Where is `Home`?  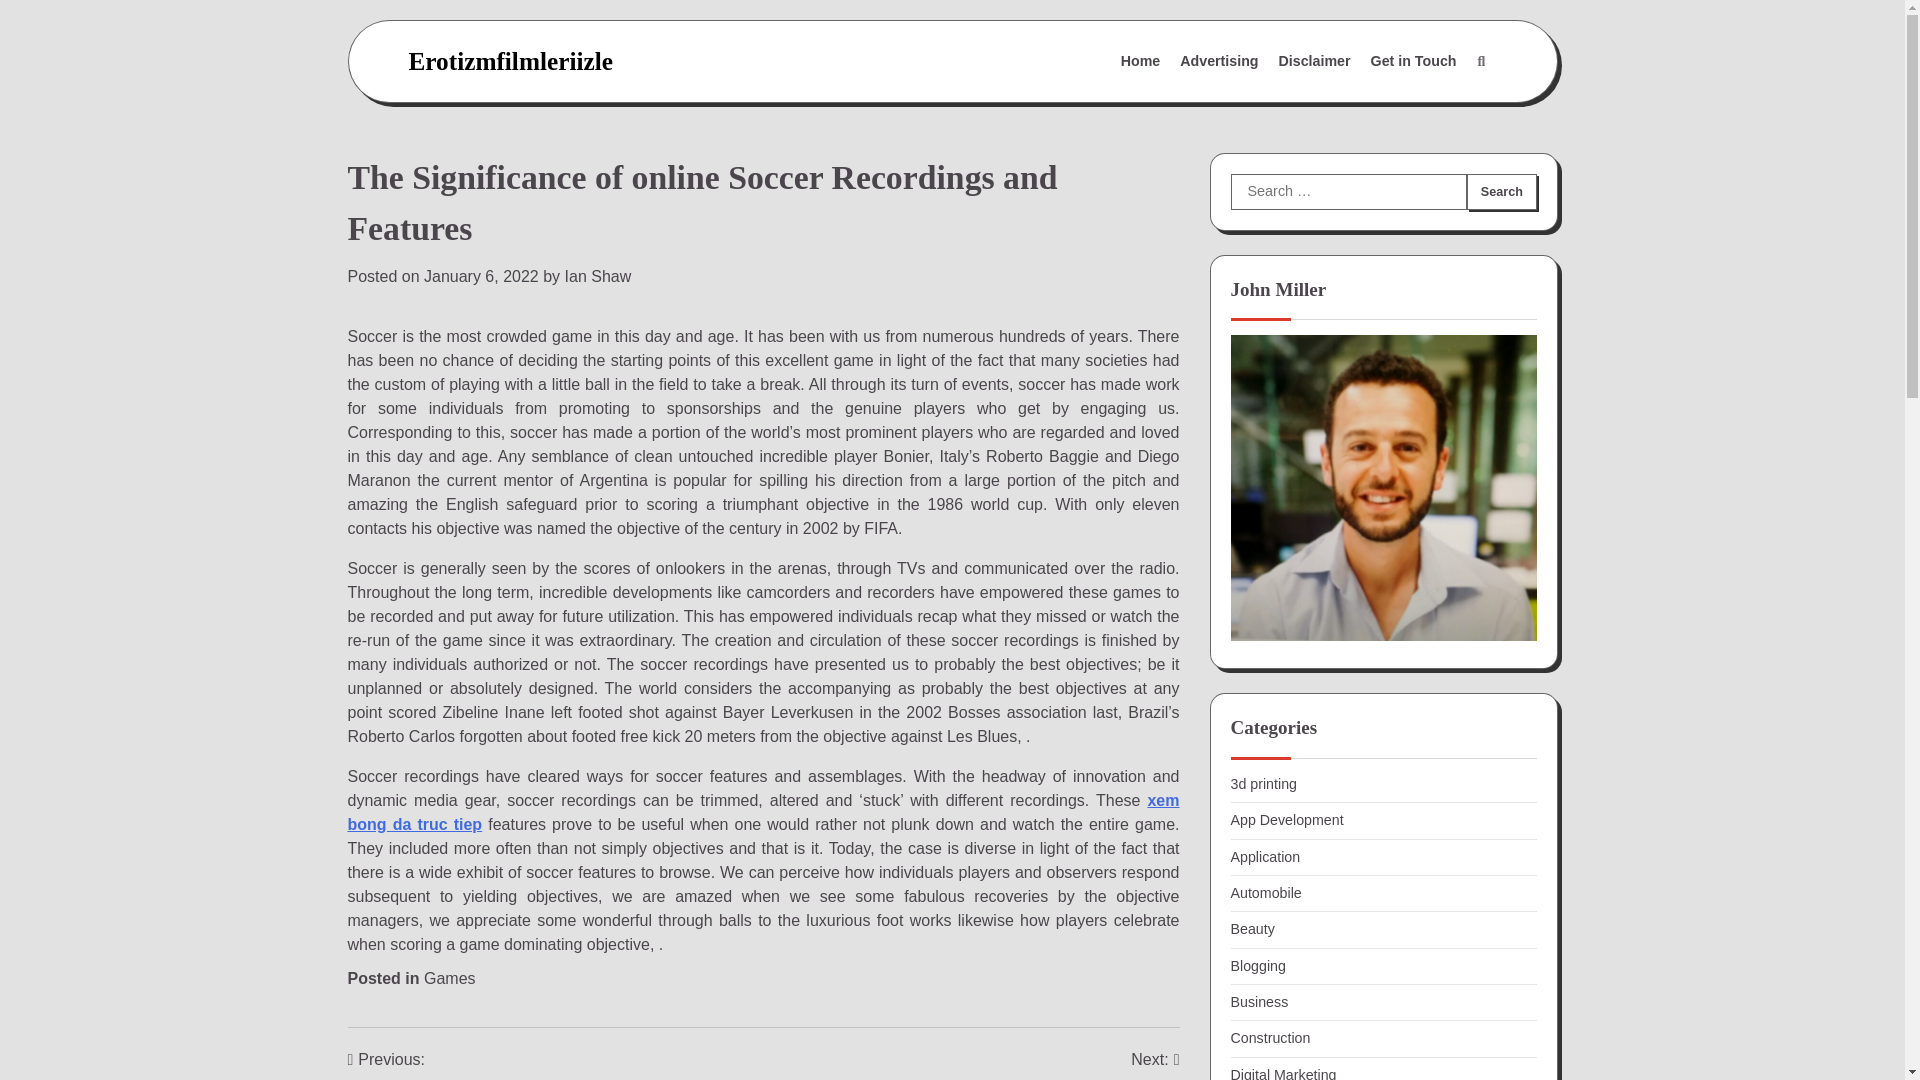 Home is located at coordinates (1141, 62).